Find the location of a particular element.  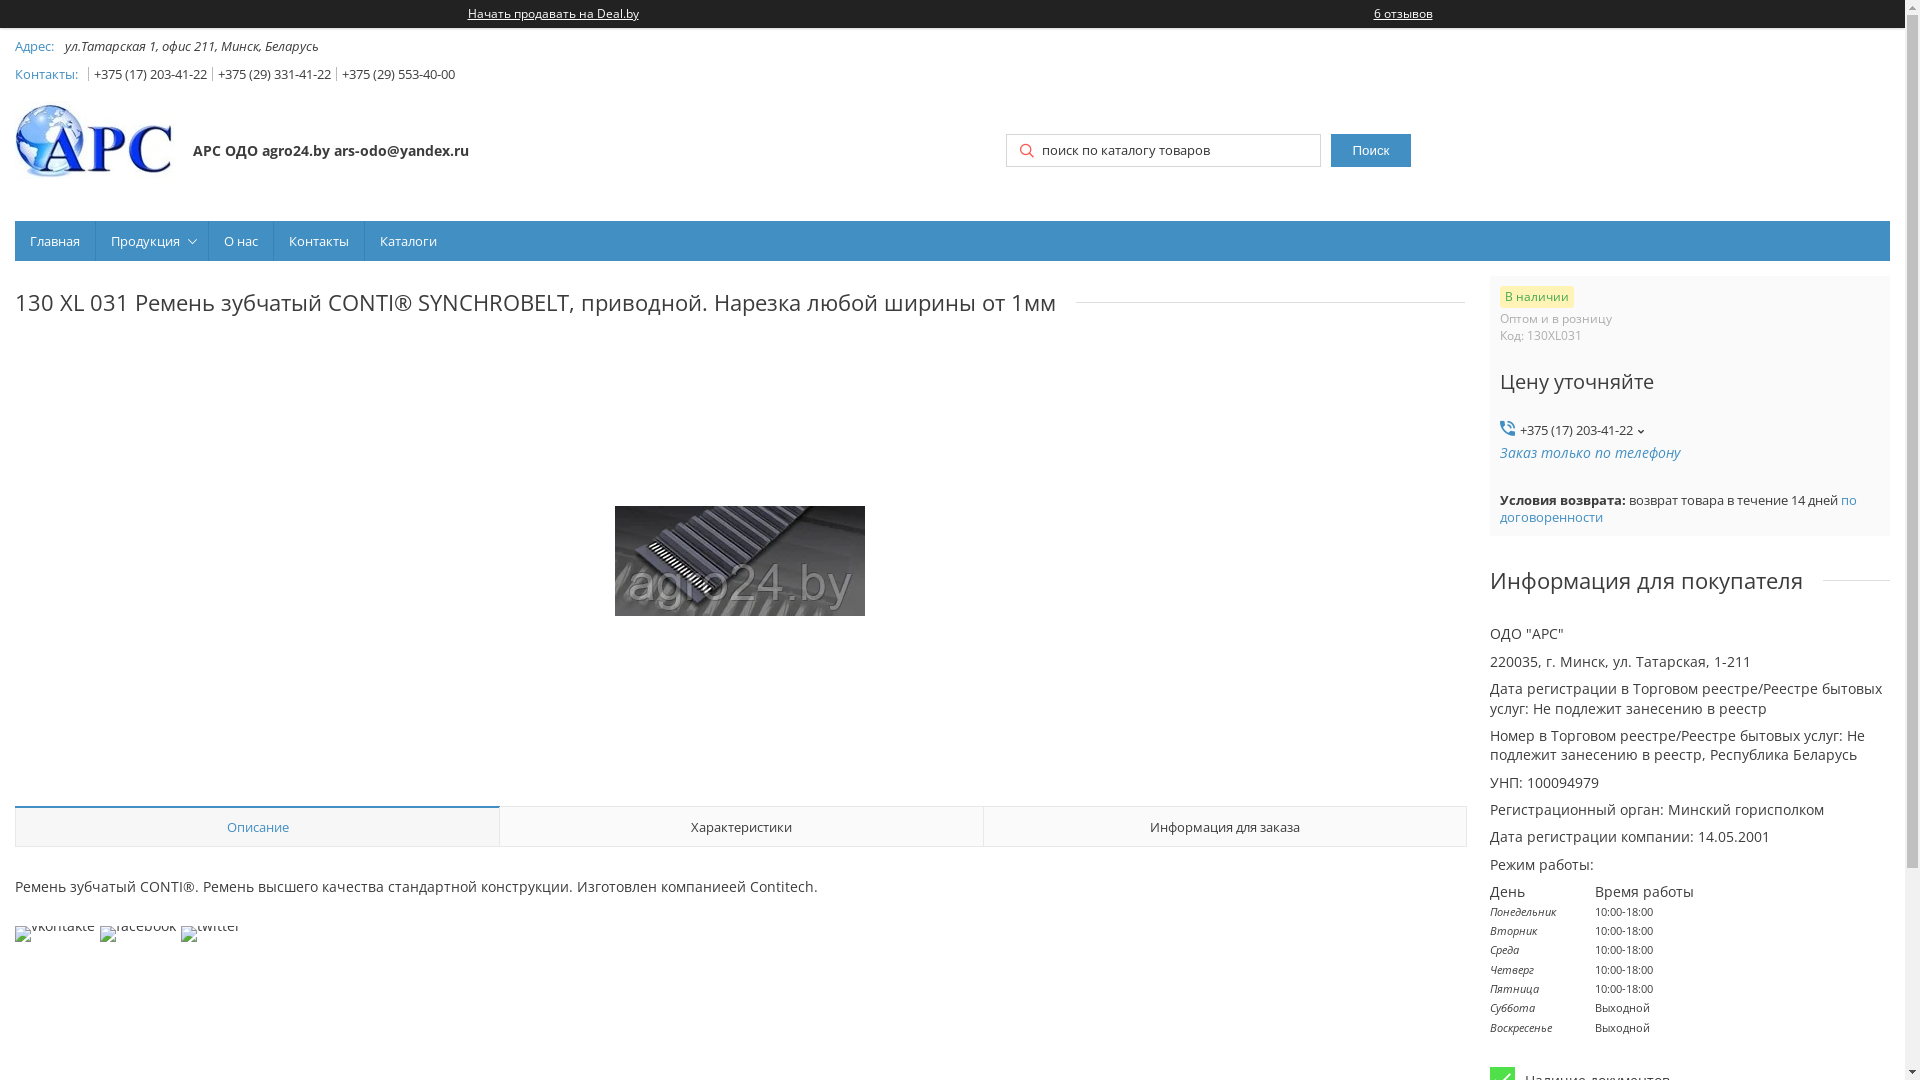

facebook is located at coordinates (138, 926).